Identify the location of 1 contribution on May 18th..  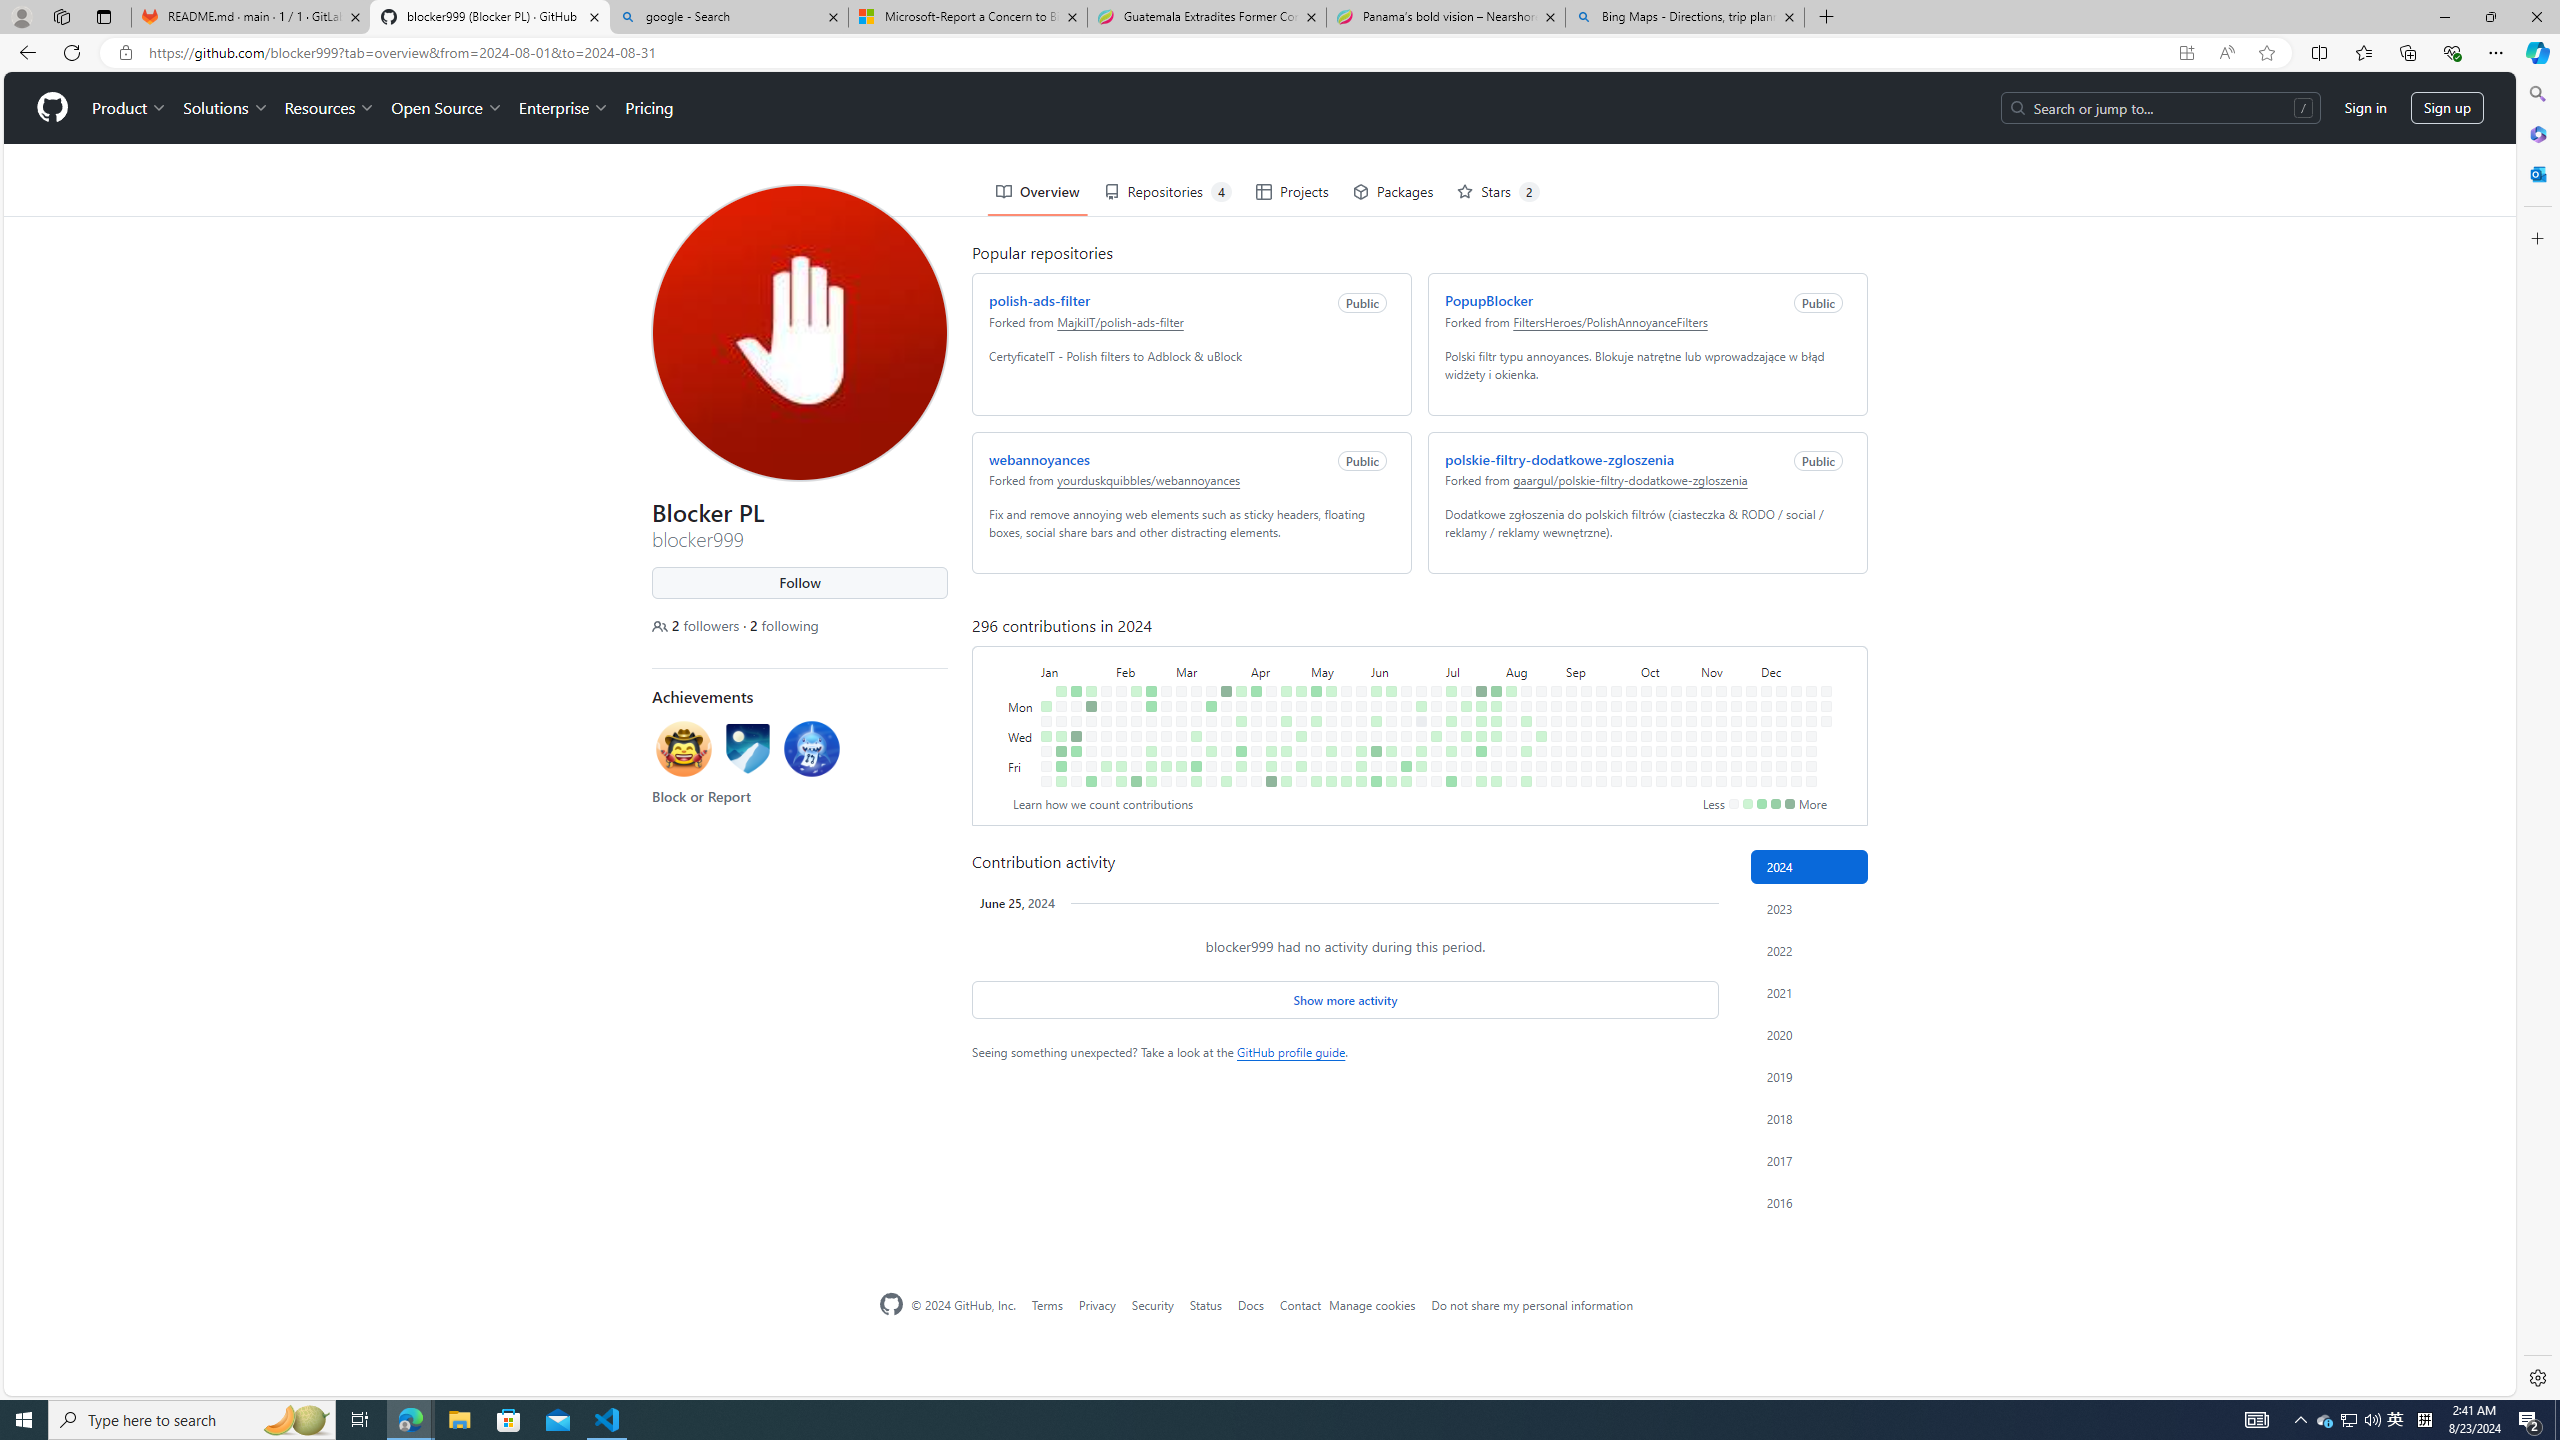
(1331, 782).